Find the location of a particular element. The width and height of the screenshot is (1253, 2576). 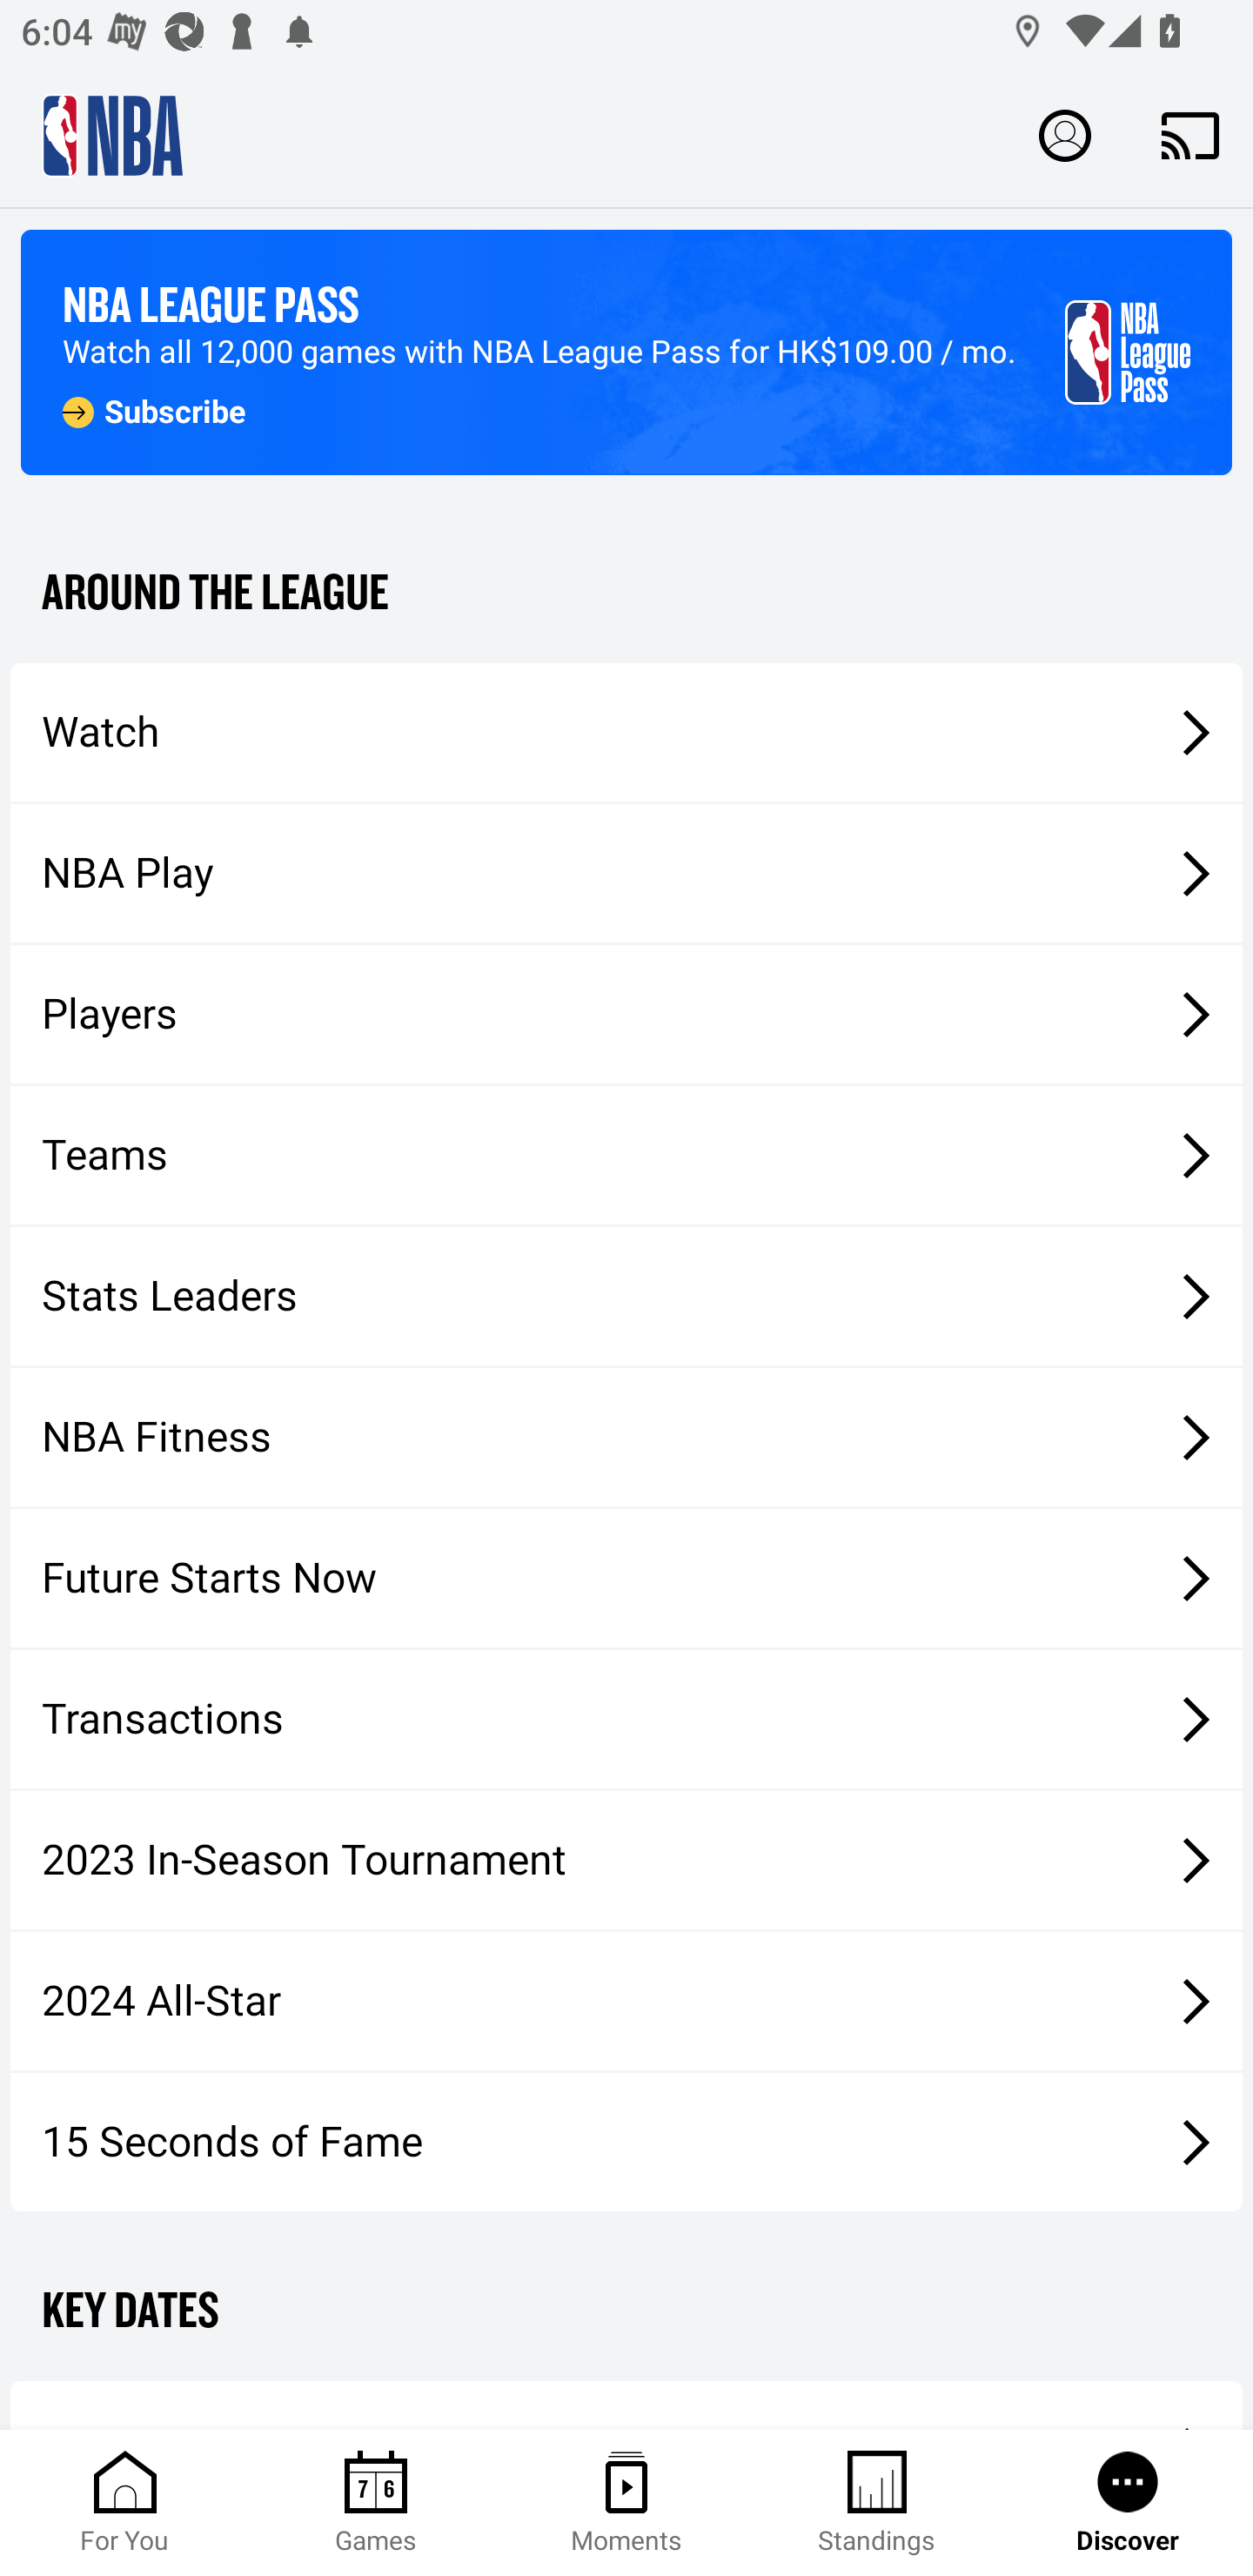

Moments is located at coordinates (626, 2503).